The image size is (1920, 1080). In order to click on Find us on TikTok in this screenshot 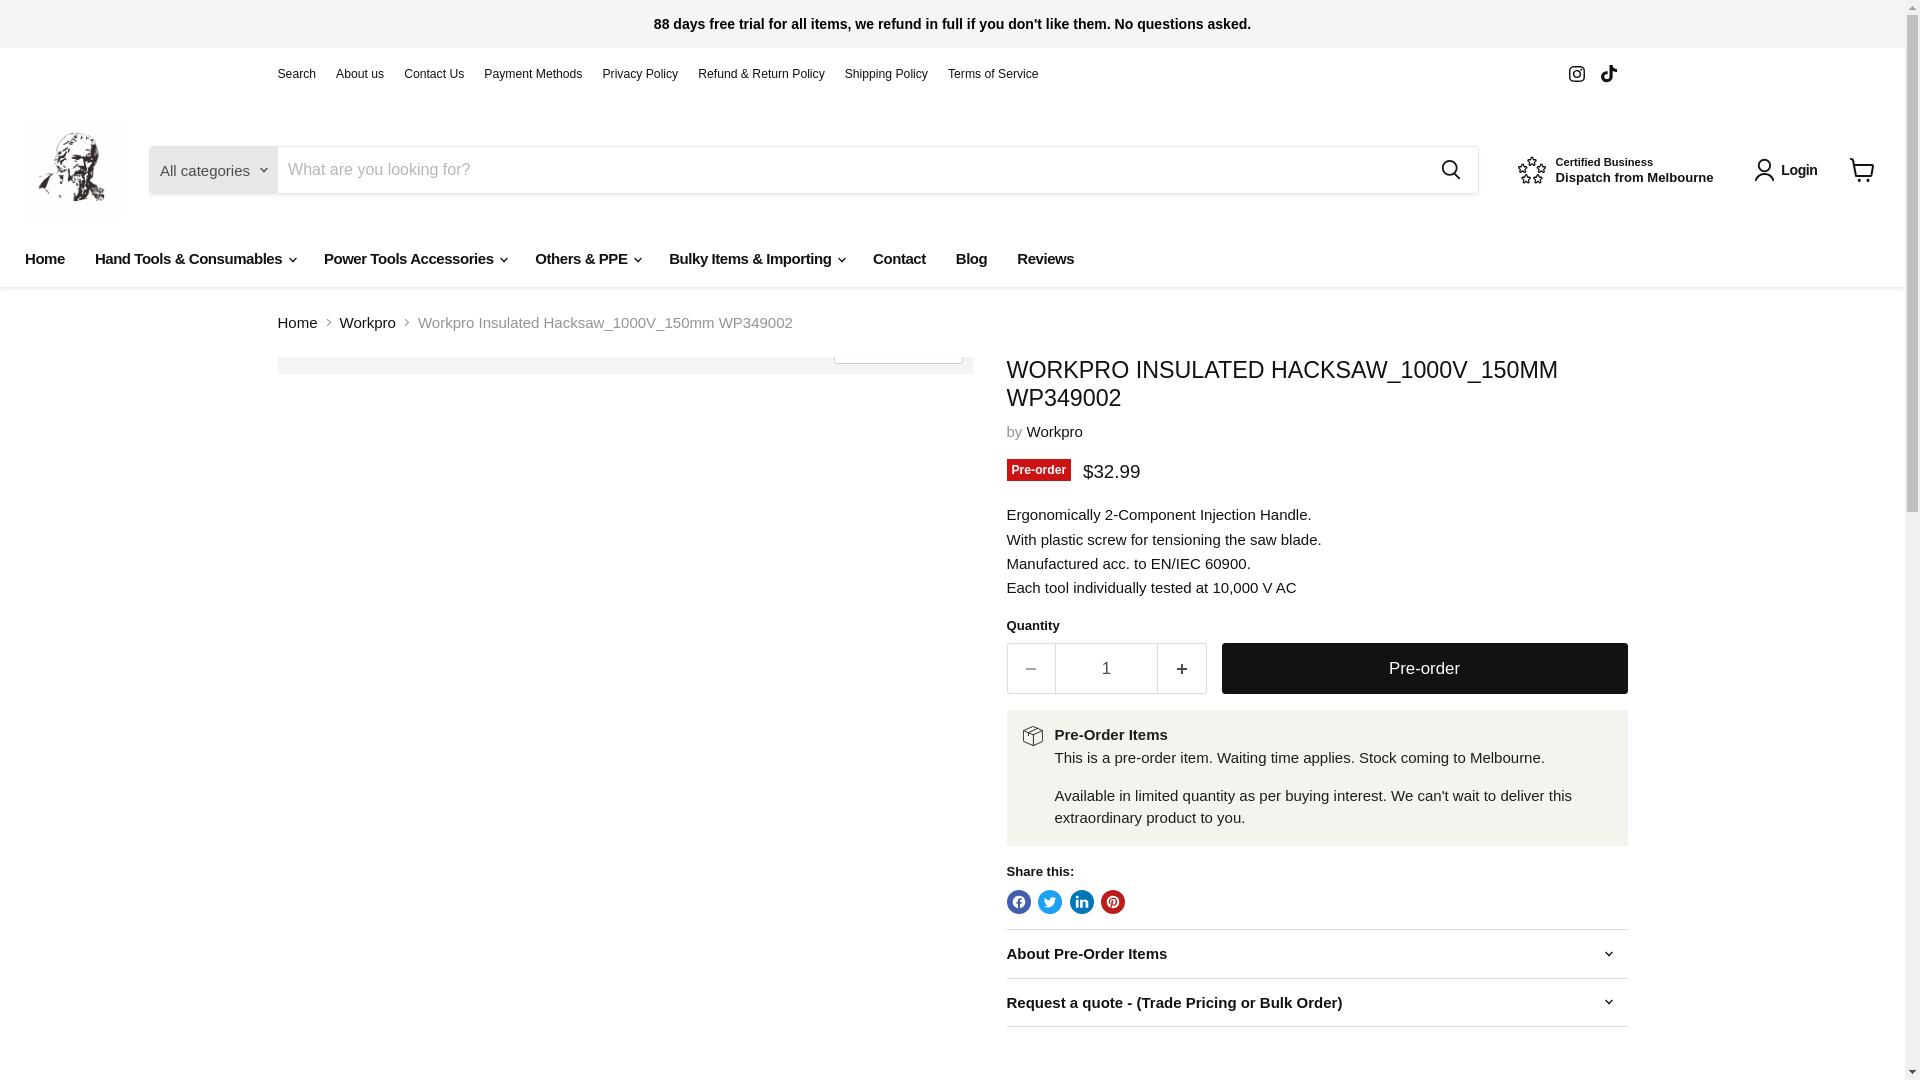, I will do `click(886, 74)`.